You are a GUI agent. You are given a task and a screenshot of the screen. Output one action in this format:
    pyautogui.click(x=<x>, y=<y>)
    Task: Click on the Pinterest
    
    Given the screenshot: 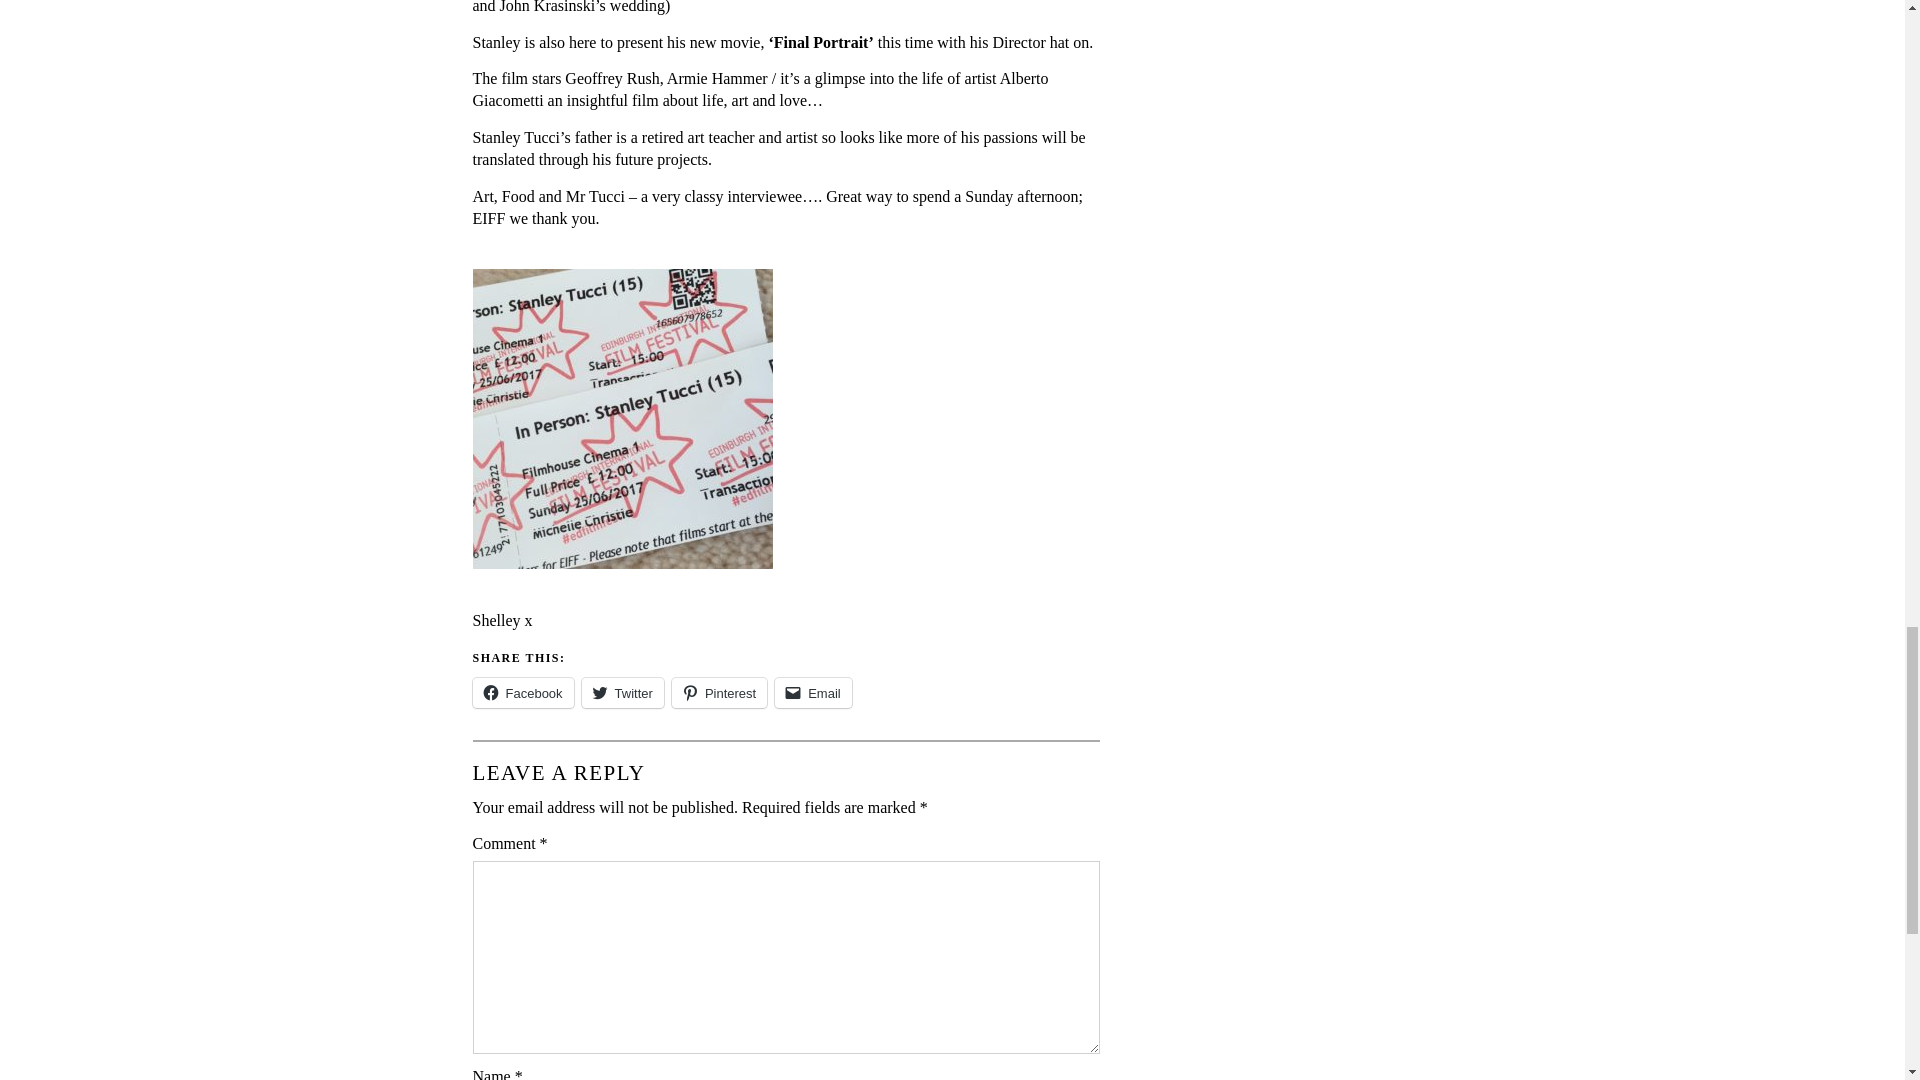 What is the action you would take?
    pyautogui.click(x=719, y=693)
    